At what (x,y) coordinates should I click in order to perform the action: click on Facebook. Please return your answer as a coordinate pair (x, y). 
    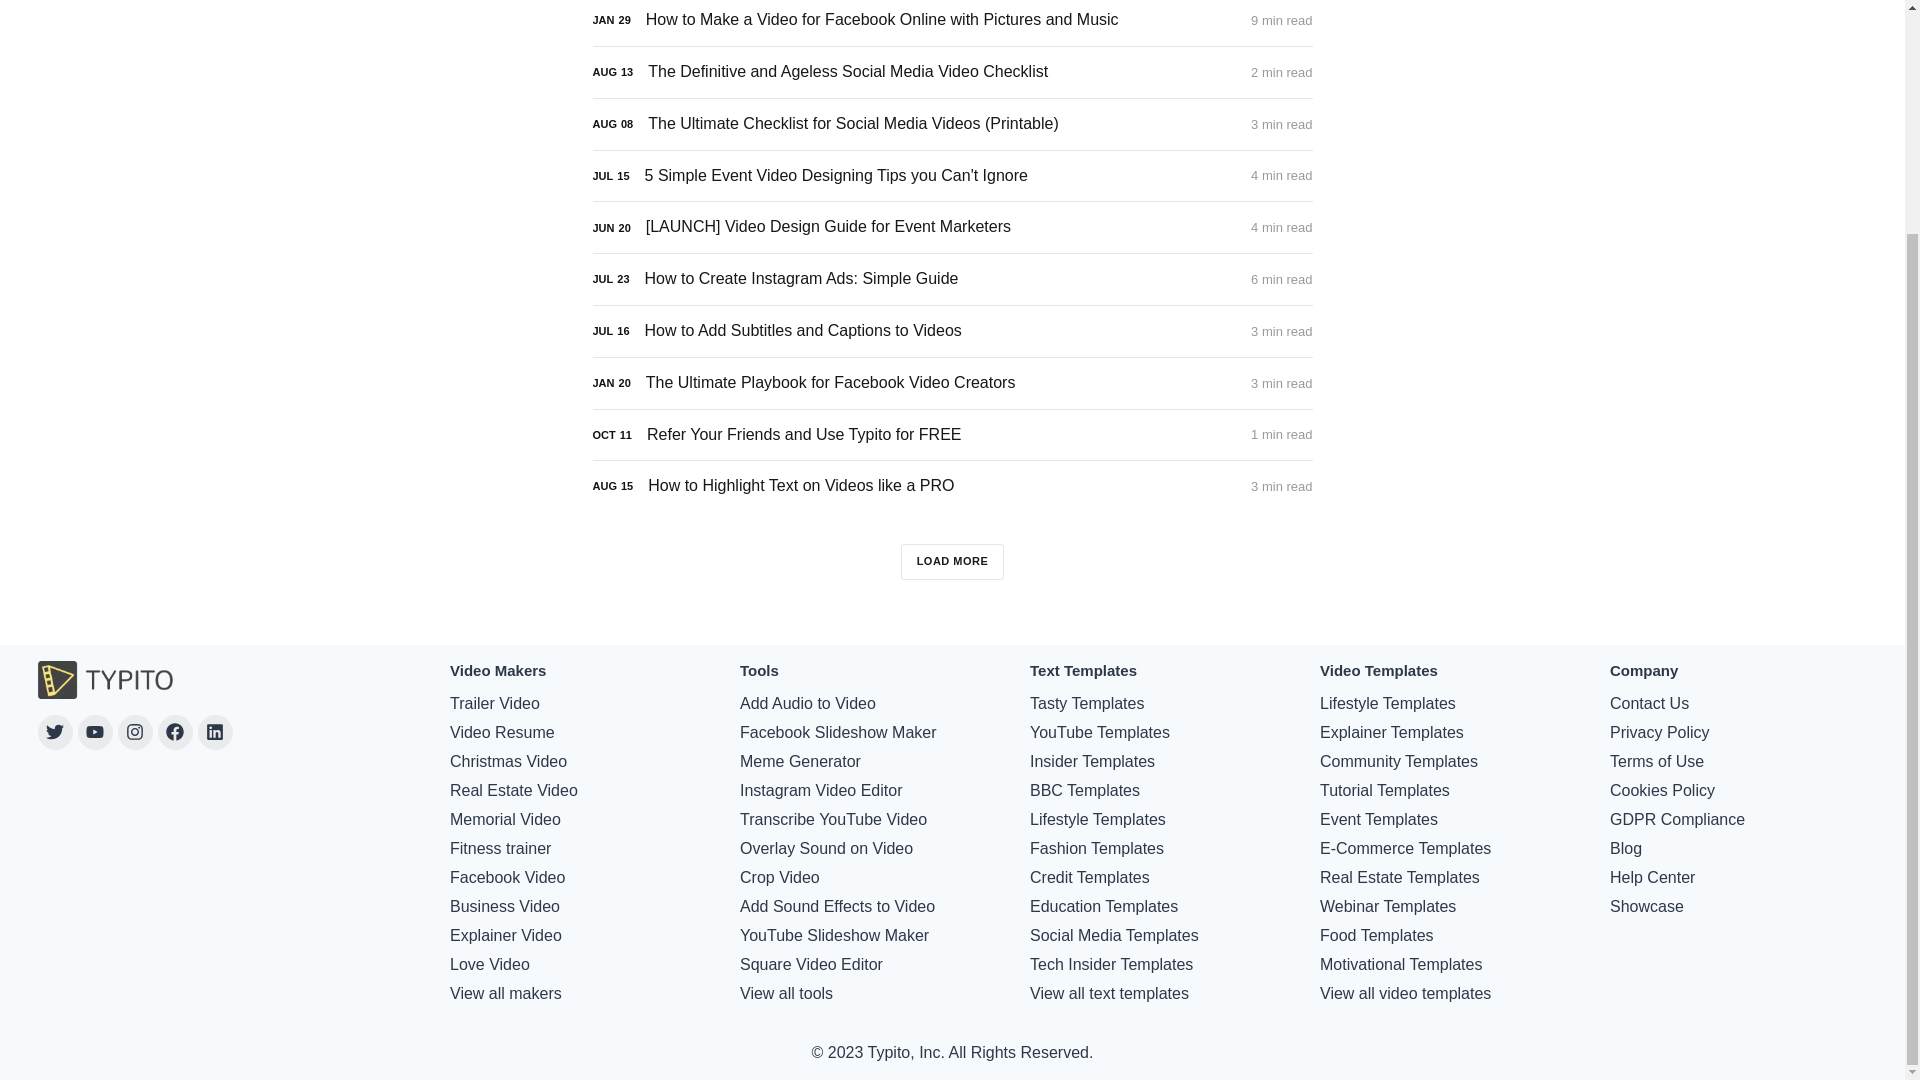
    Looking at the image, I should click on (175, 732).